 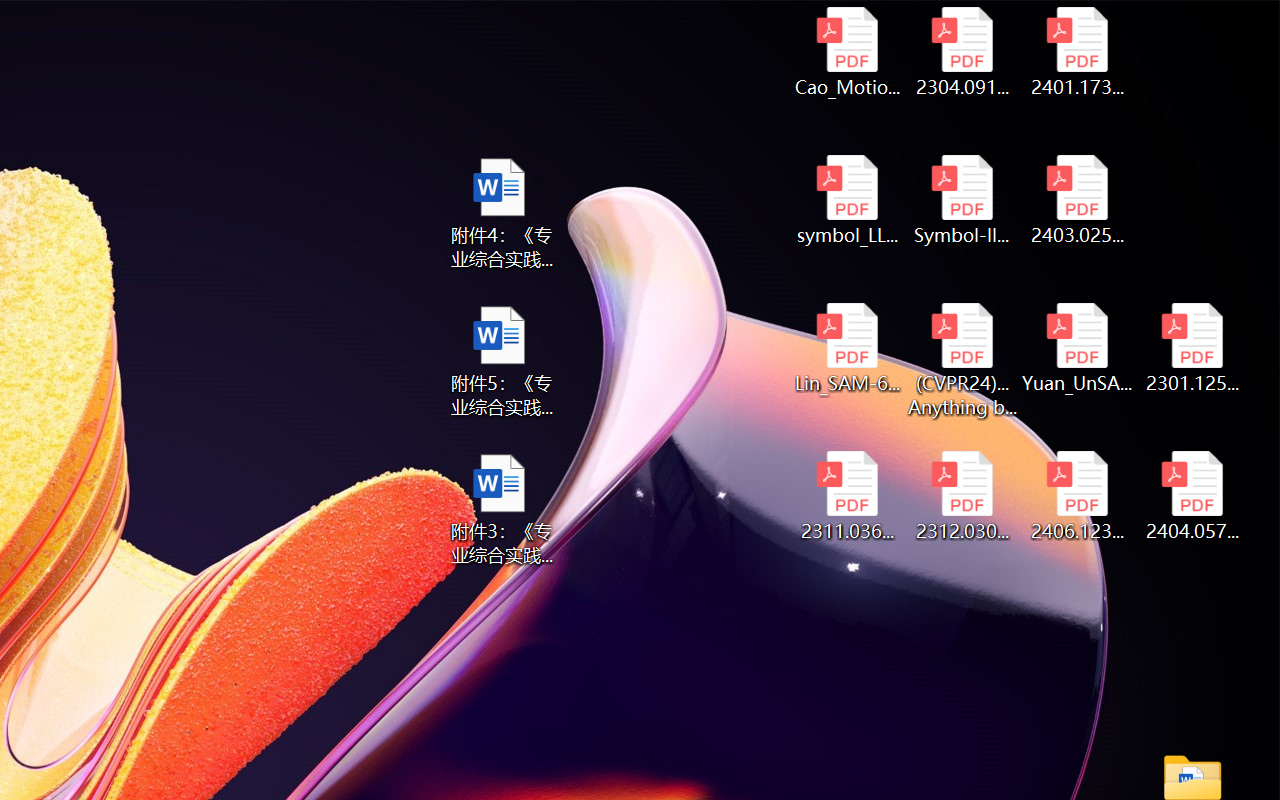 What do you see at coordinates (1192, 496) in the screenshot?
I see `2404.05719v1.pdf` at bounding box center [1192, 496].